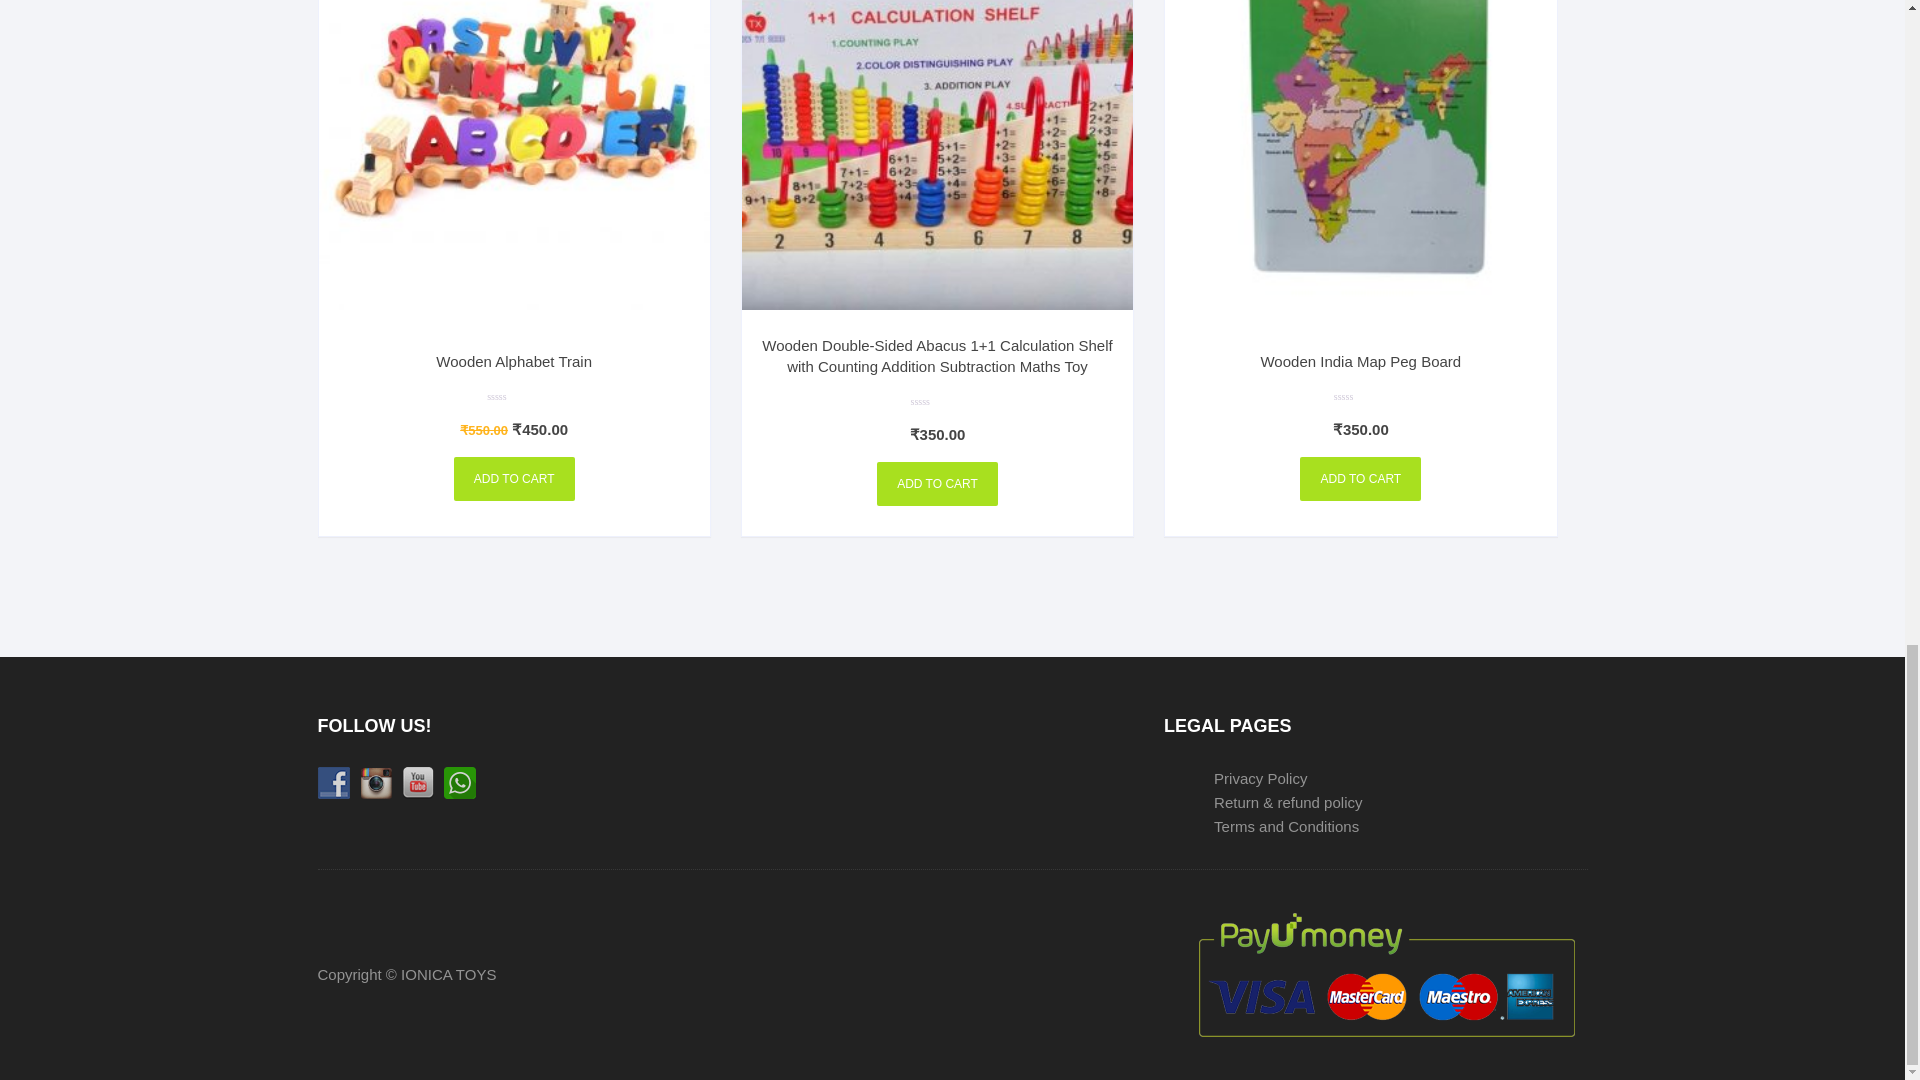 This screenshot has height=1080, width=1920. Describe the element at coordinates (334, 782) in the screenshot. I see `Follow Us on  Facebook` at that location.